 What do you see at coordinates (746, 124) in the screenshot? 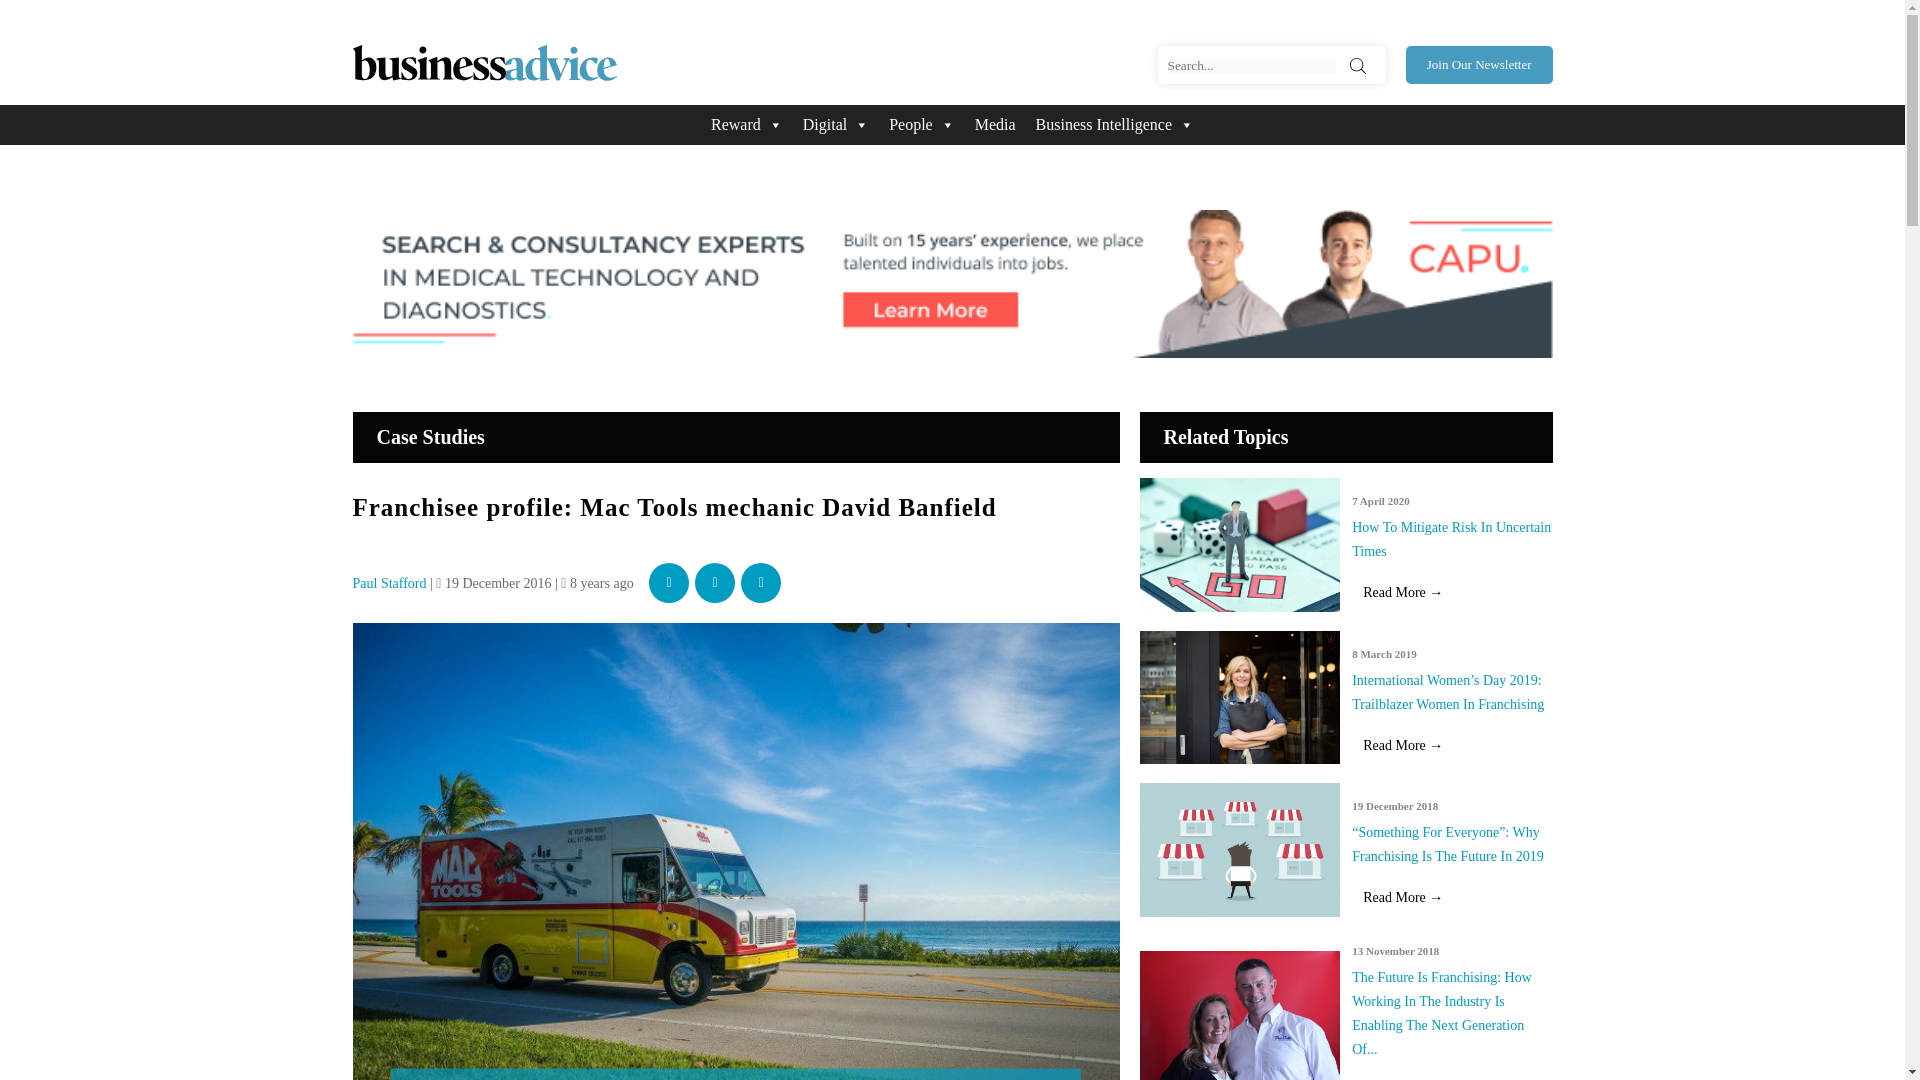
I see `Reward` at bounding box center [746, 124].